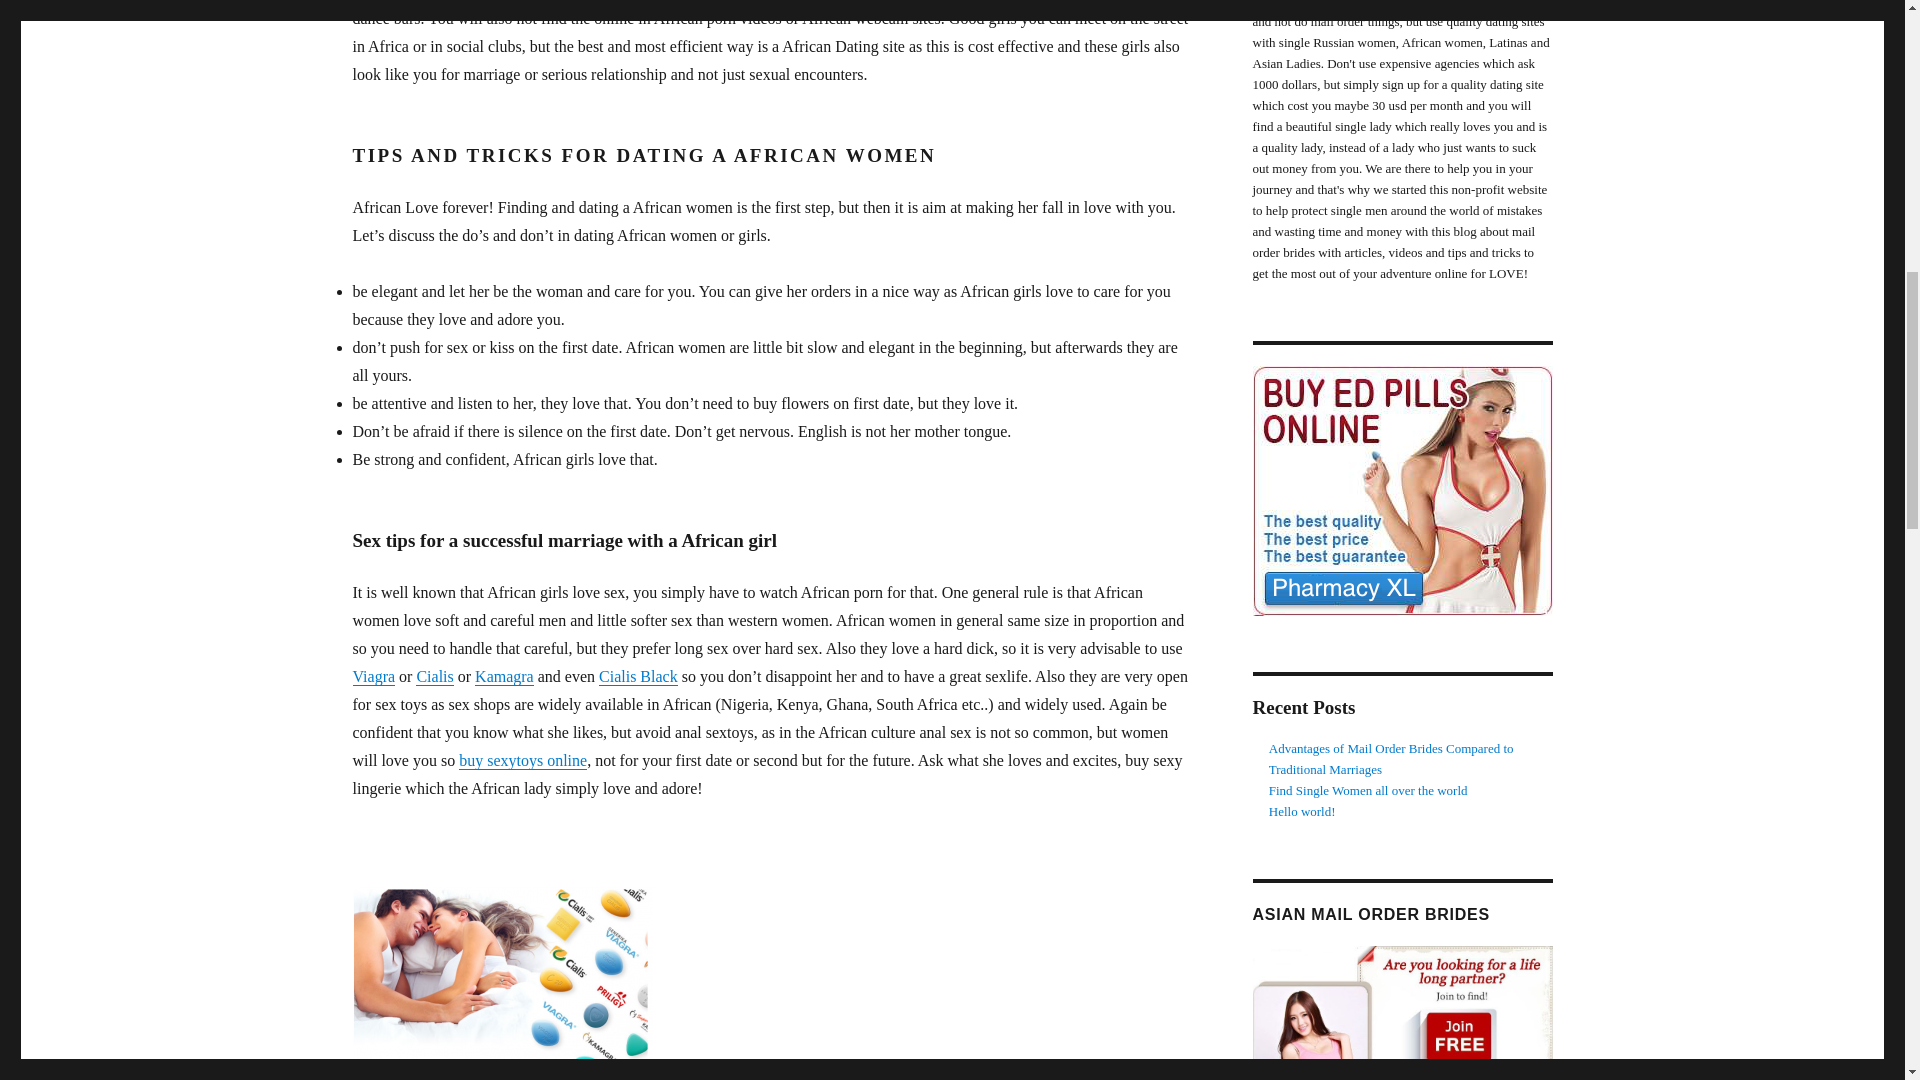 The width and height of the screenshot is (1920, 1080). What do you see at coordinates (373, 676) in the screenshot?
I see `Viagra` at bounding box center [373, 676].